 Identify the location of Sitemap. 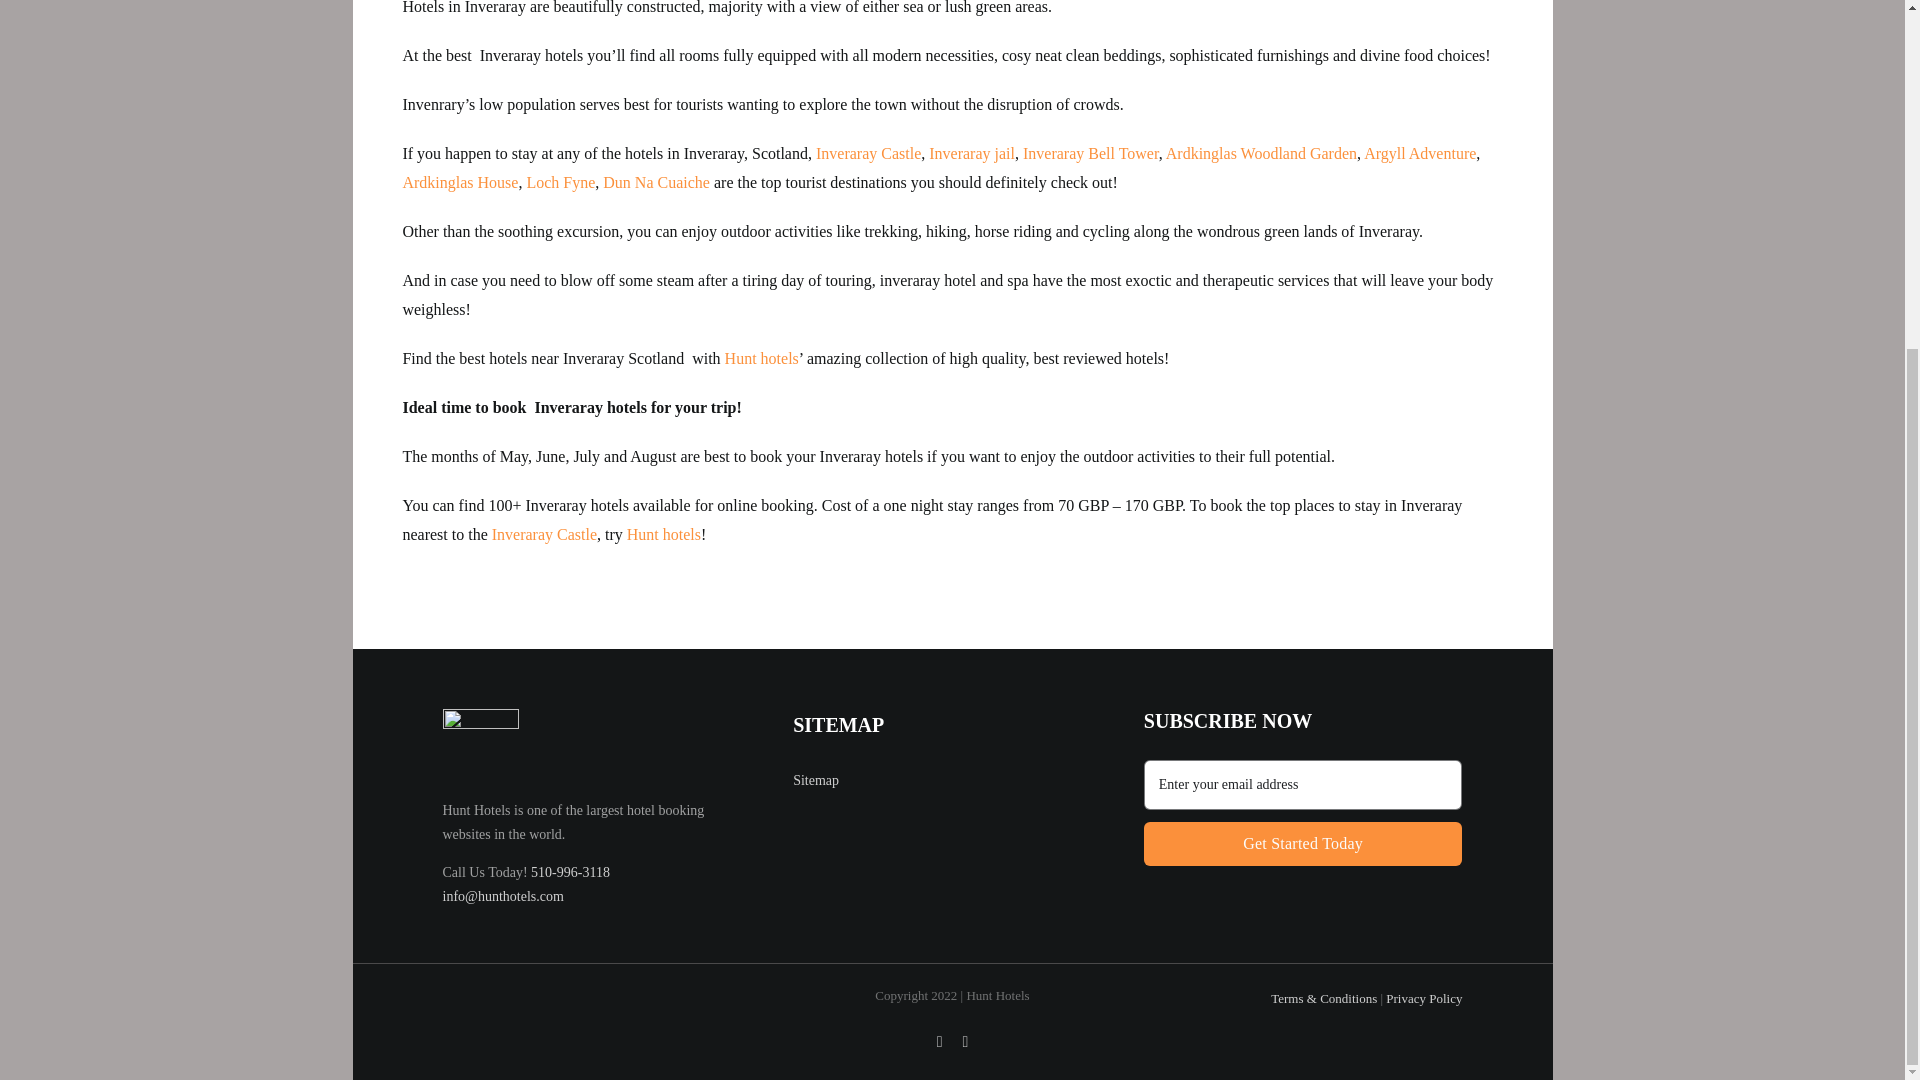
(816, 780).